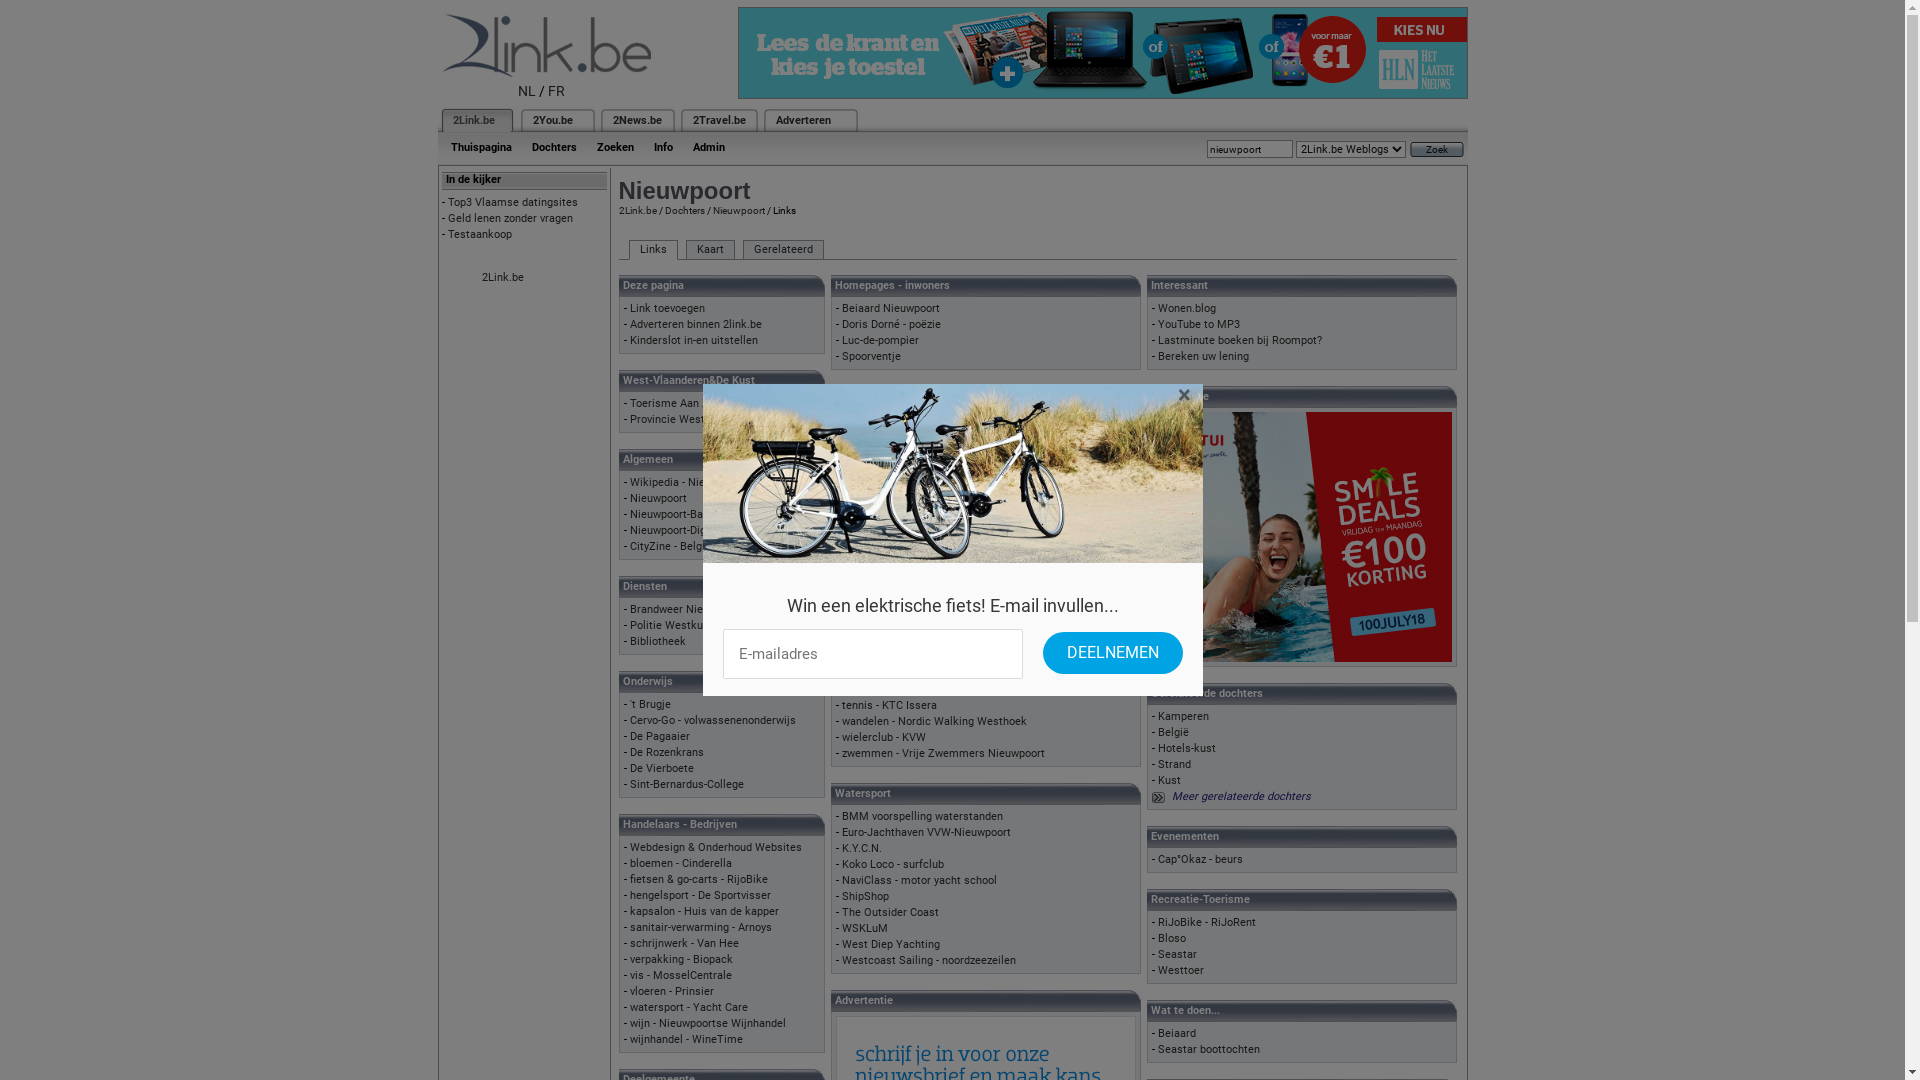  What do you see at coordinates (869, 578) in the screenshot?
I see `Rode Kruis` at bounding box center [869, 578].